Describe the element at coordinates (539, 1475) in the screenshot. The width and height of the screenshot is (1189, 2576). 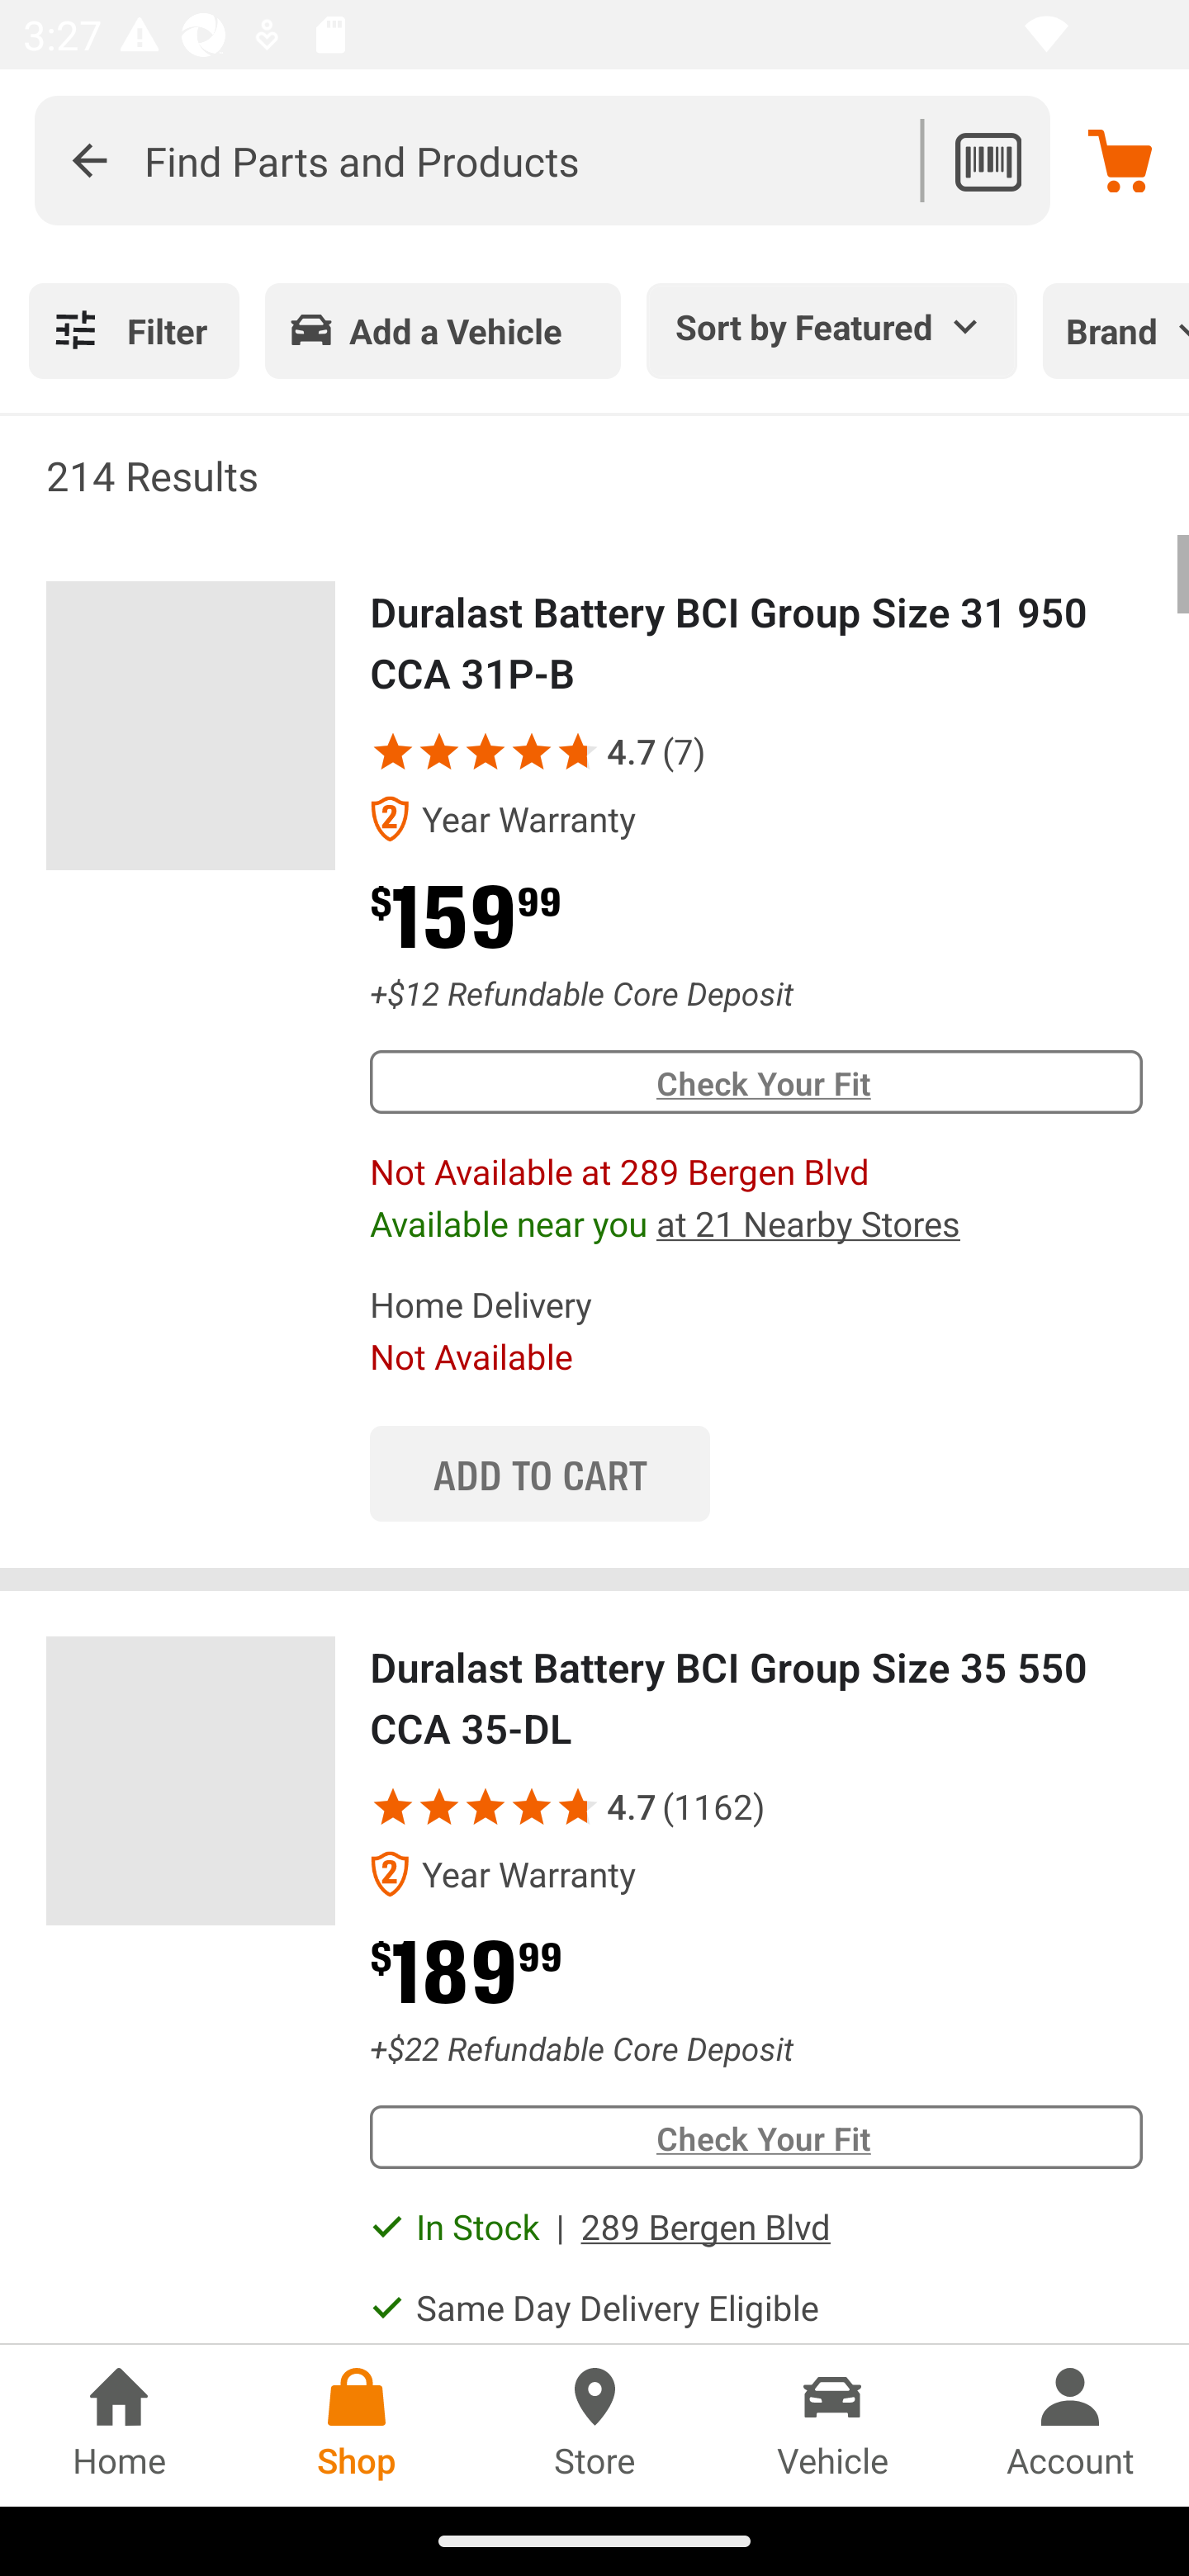
I see `Add to cart ADD TO CART` at that location.